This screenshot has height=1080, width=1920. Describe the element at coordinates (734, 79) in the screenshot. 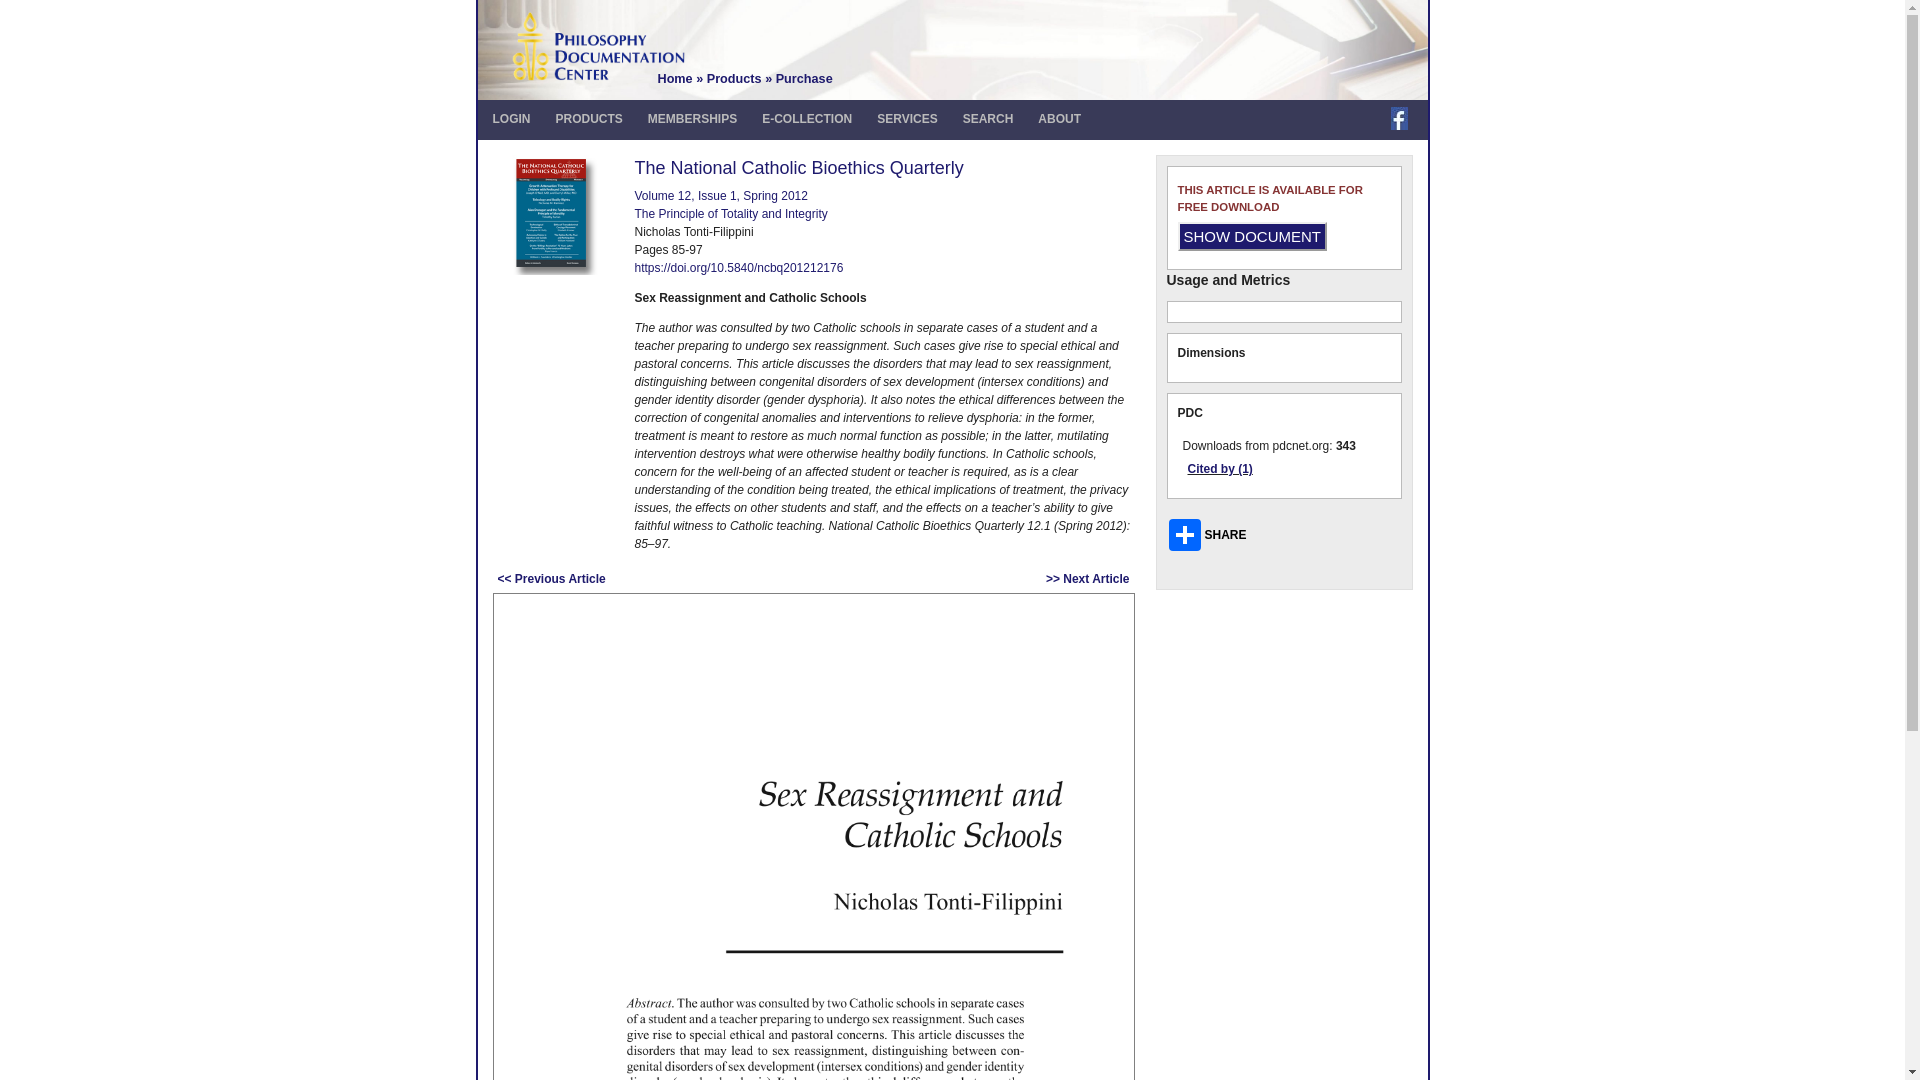

I see `Products` at that location.